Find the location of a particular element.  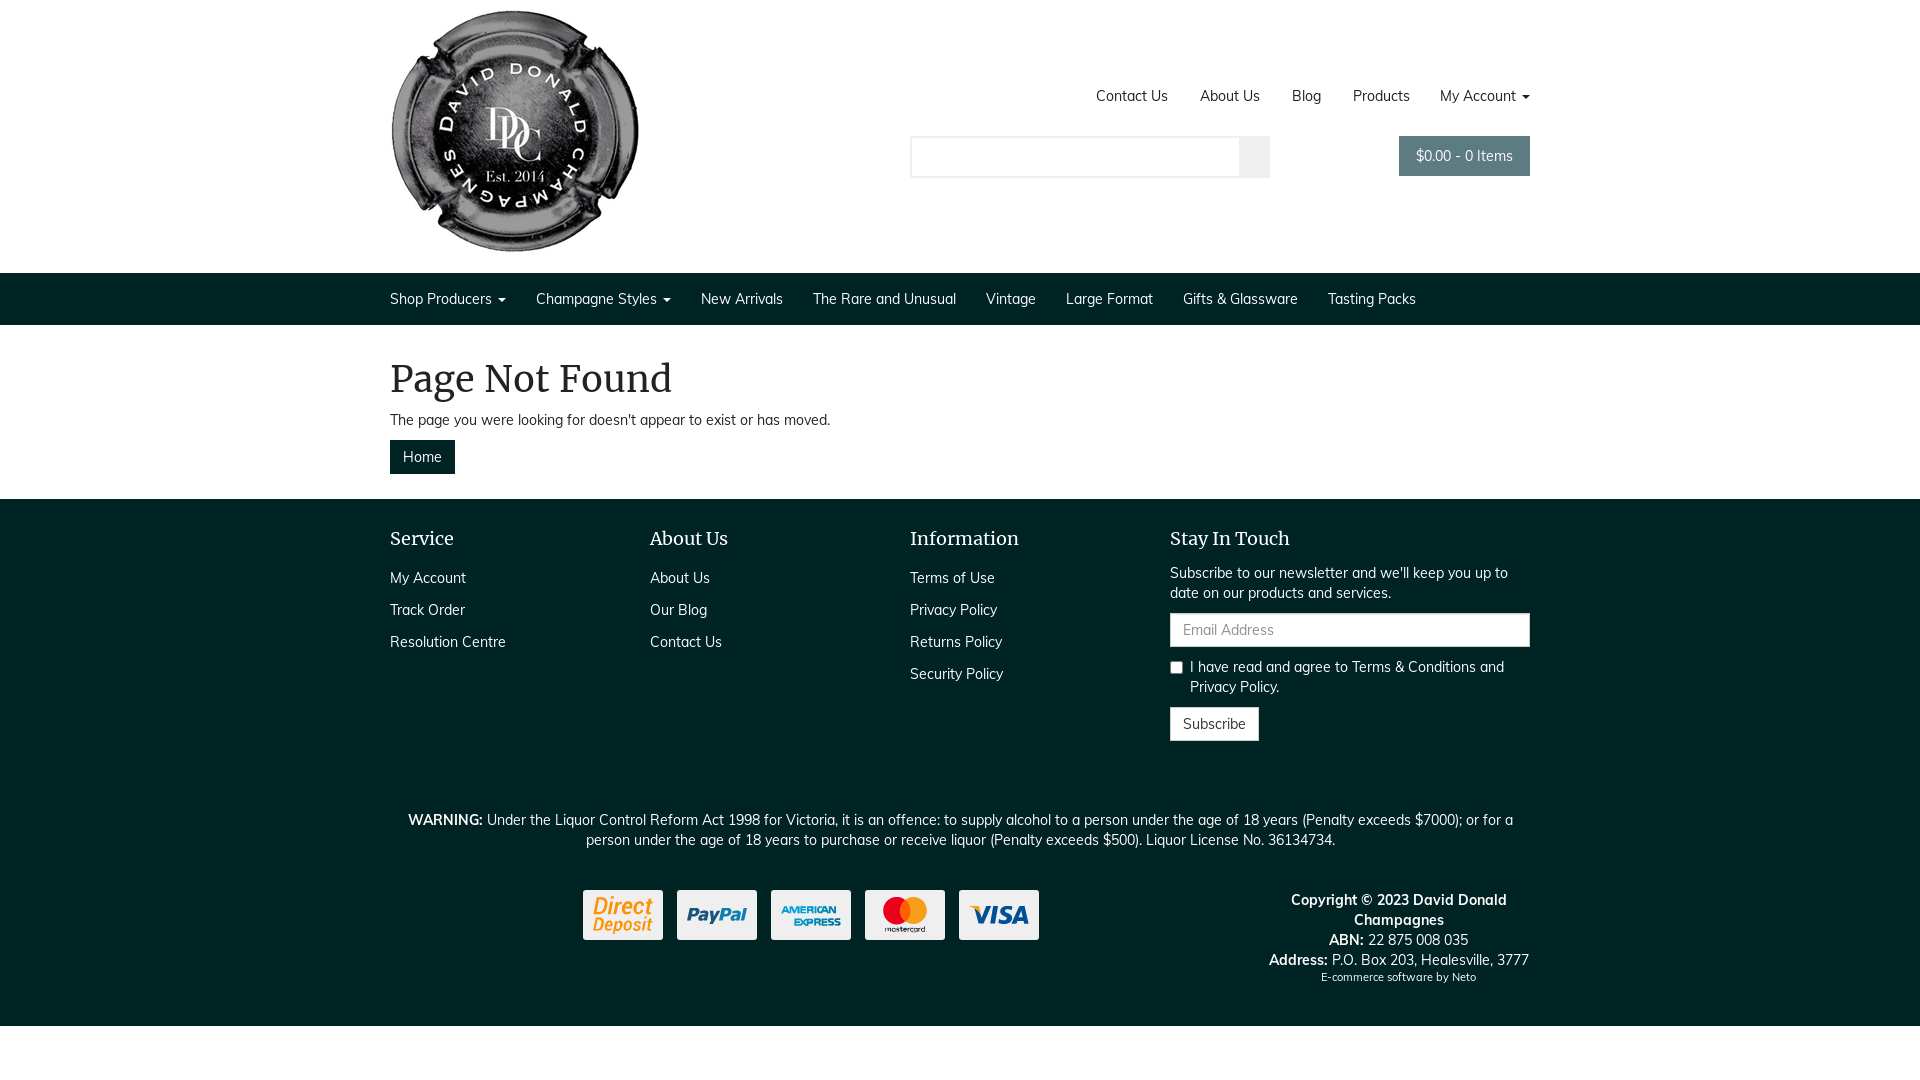

Returns Policy is located at coordinates (1018, 642).